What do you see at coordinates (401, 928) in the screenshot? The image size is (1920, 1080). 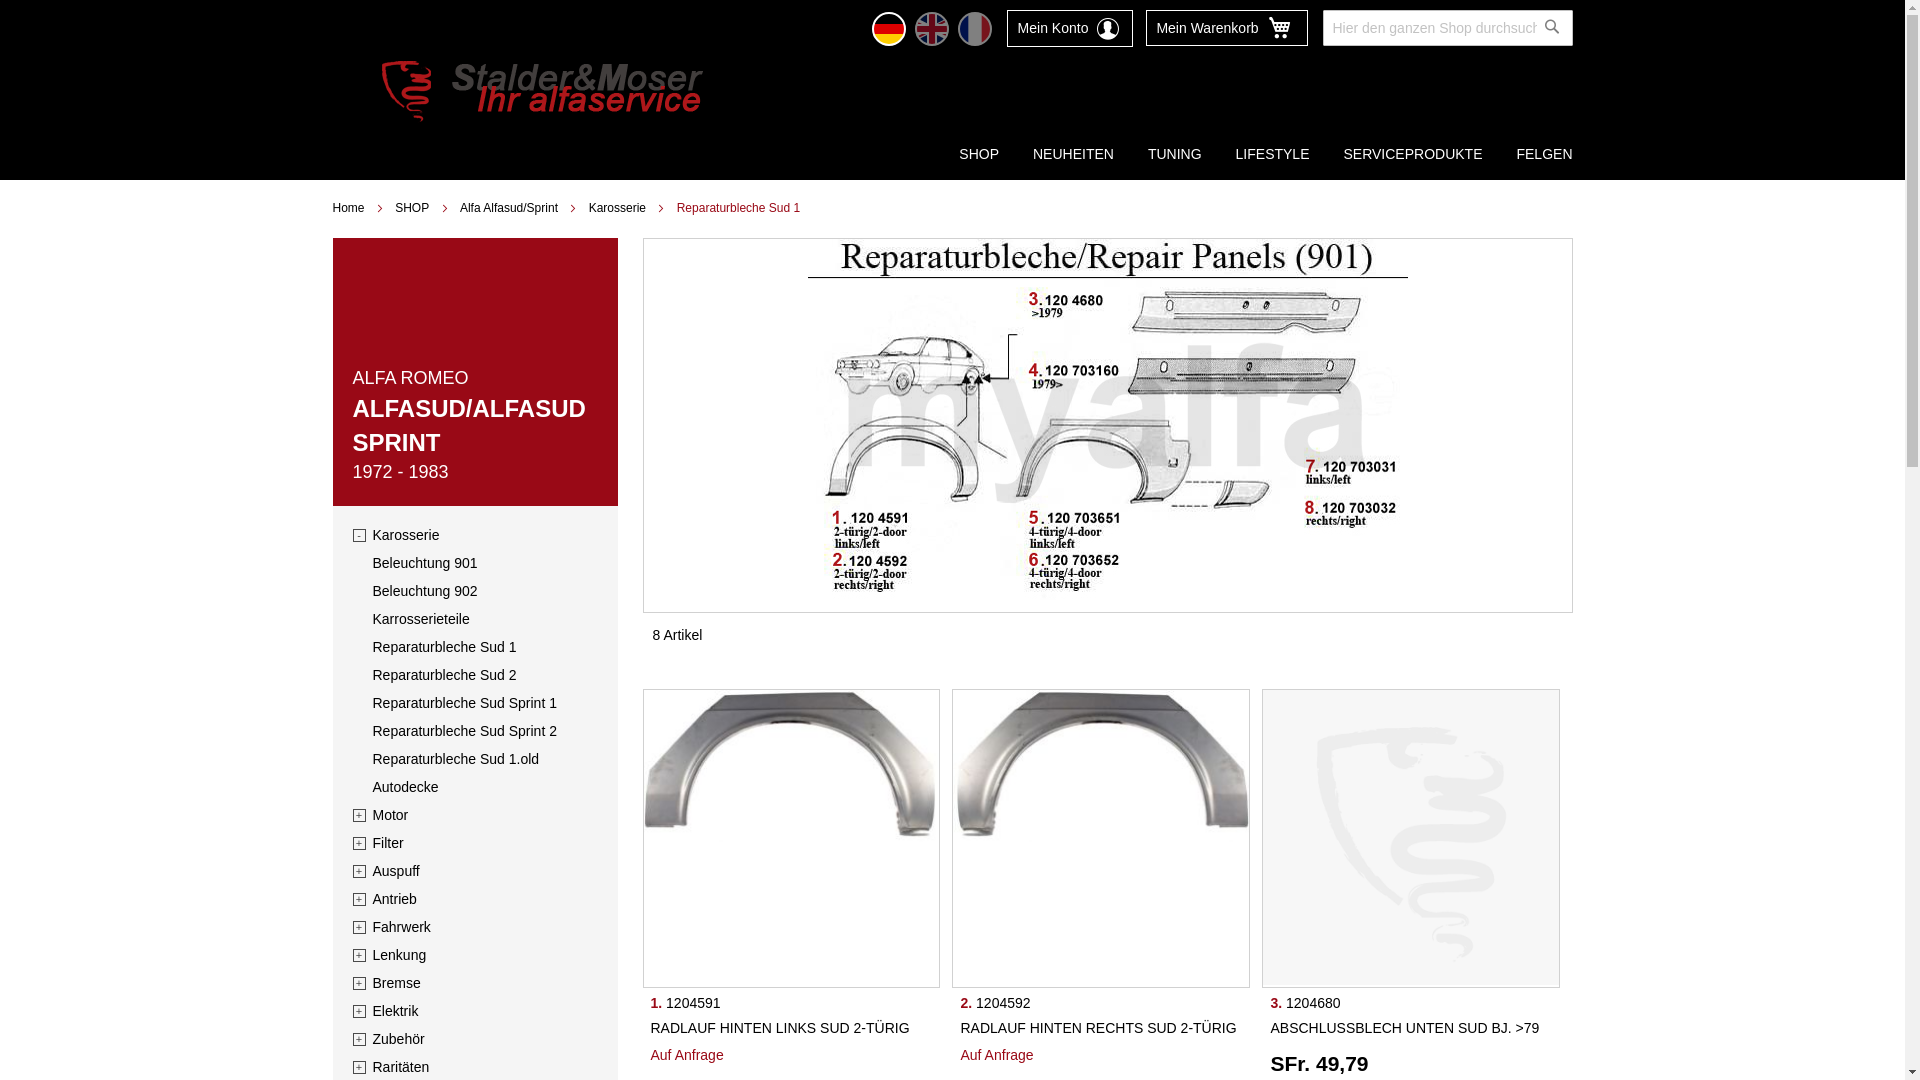 I see `Fahrwerk` at bounding box center [401, 928].